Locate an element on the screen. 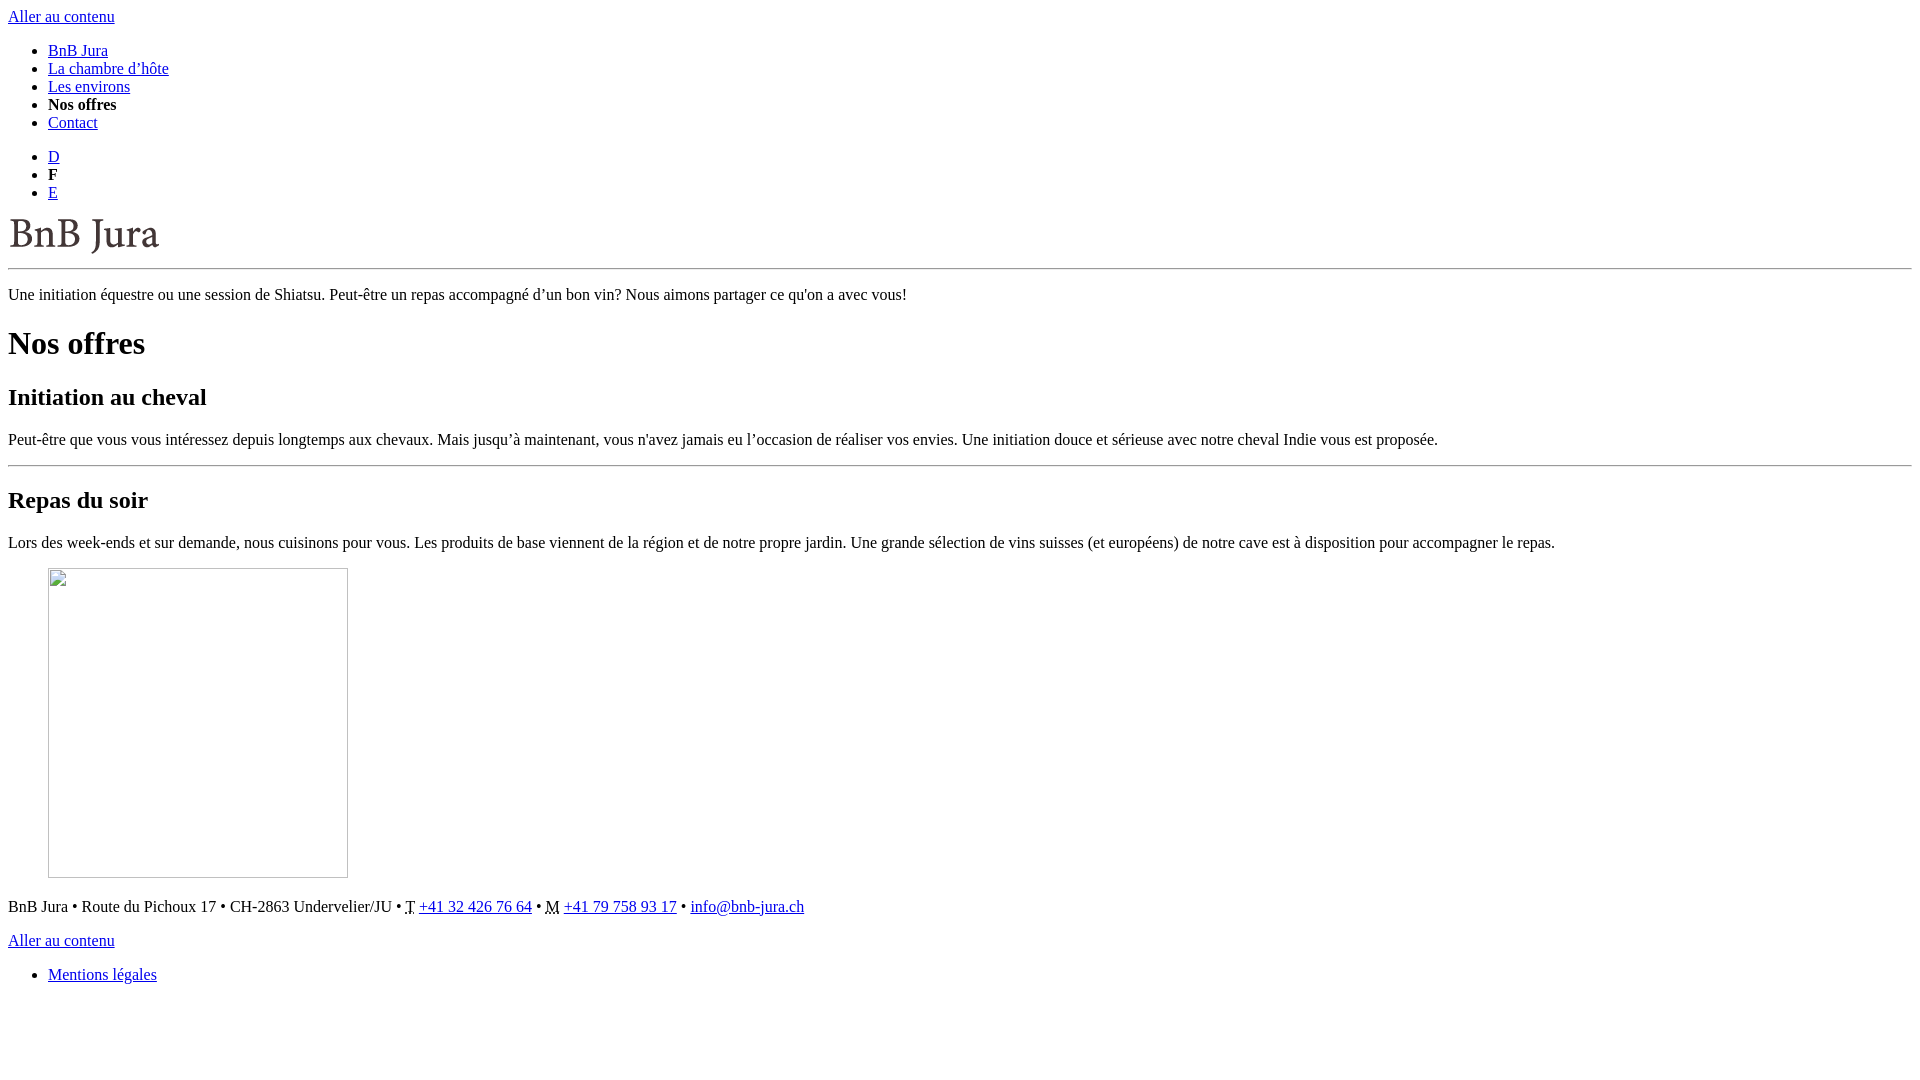  info@bnb-jura.ch is located at coordinates (747, 906).